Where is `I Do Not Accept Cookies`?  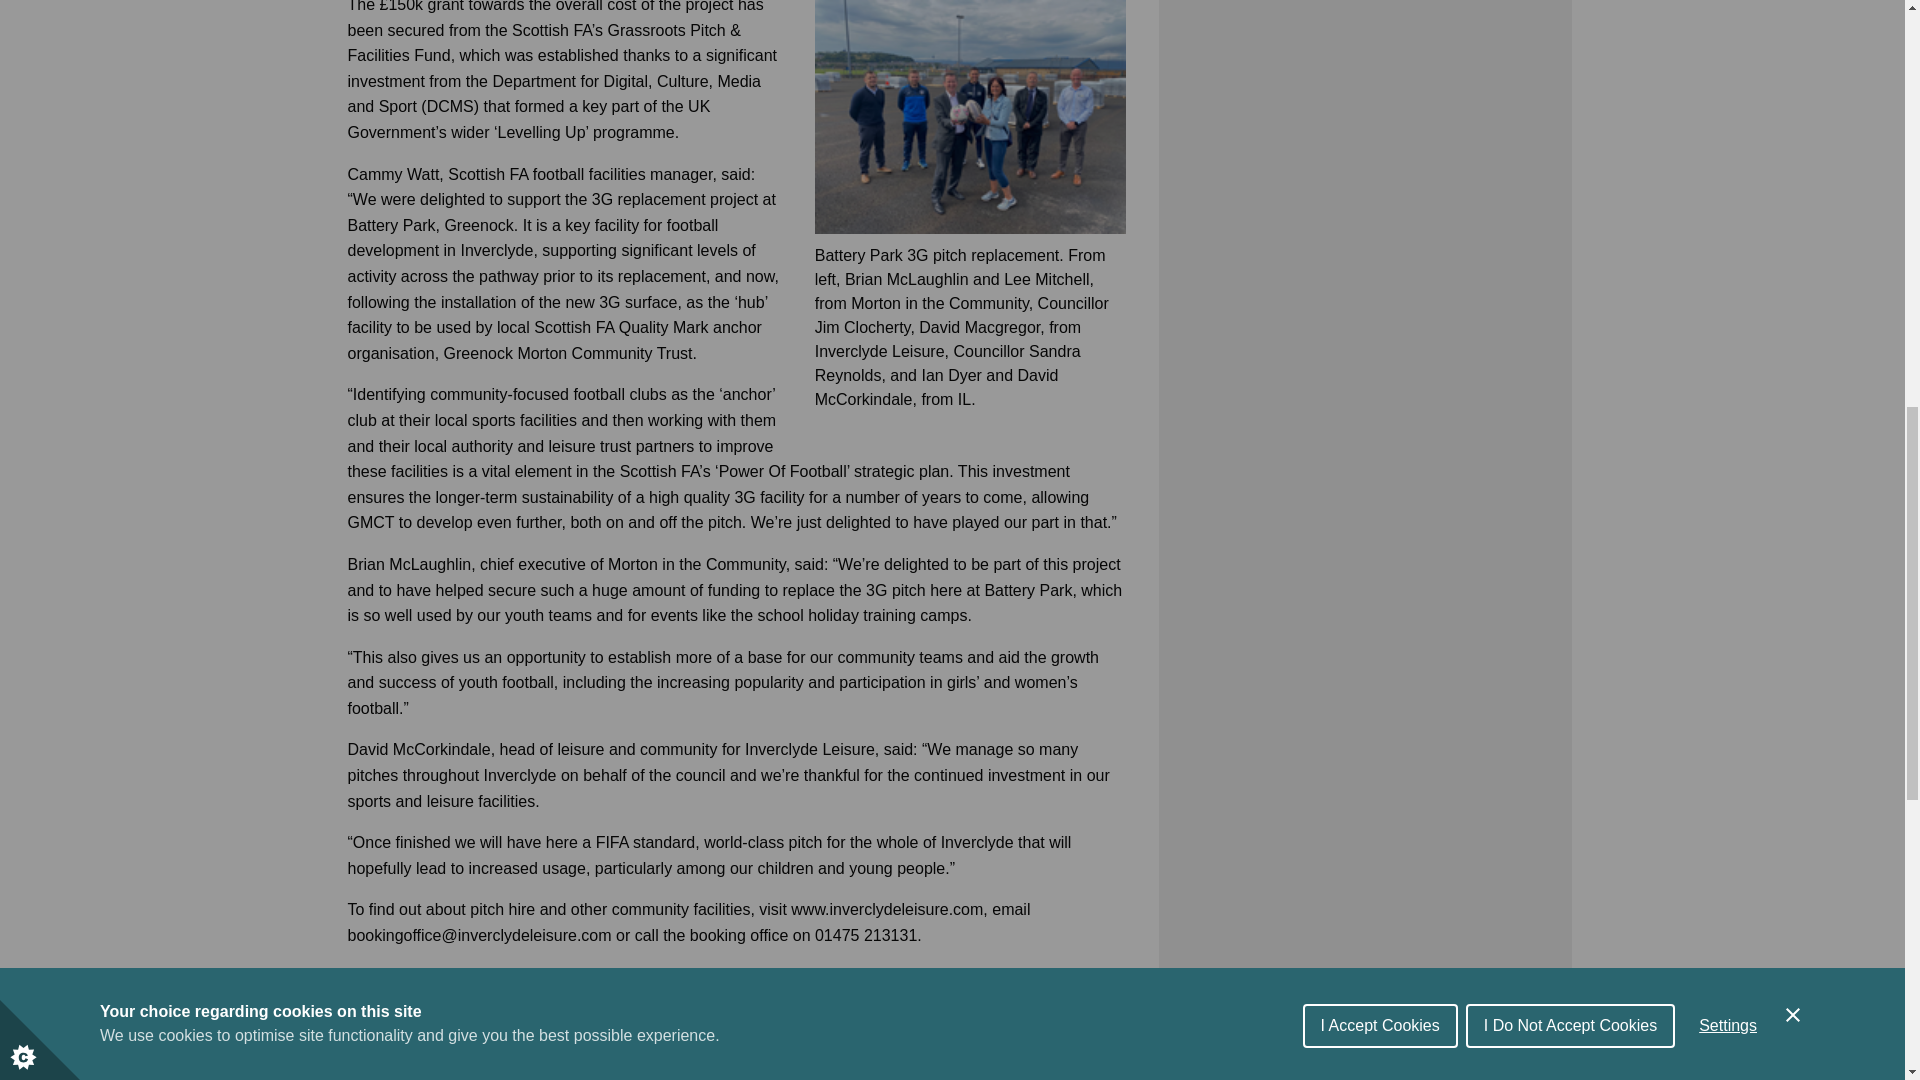 I Do Not Accept Cookies is located at coordinates (1570, 16).